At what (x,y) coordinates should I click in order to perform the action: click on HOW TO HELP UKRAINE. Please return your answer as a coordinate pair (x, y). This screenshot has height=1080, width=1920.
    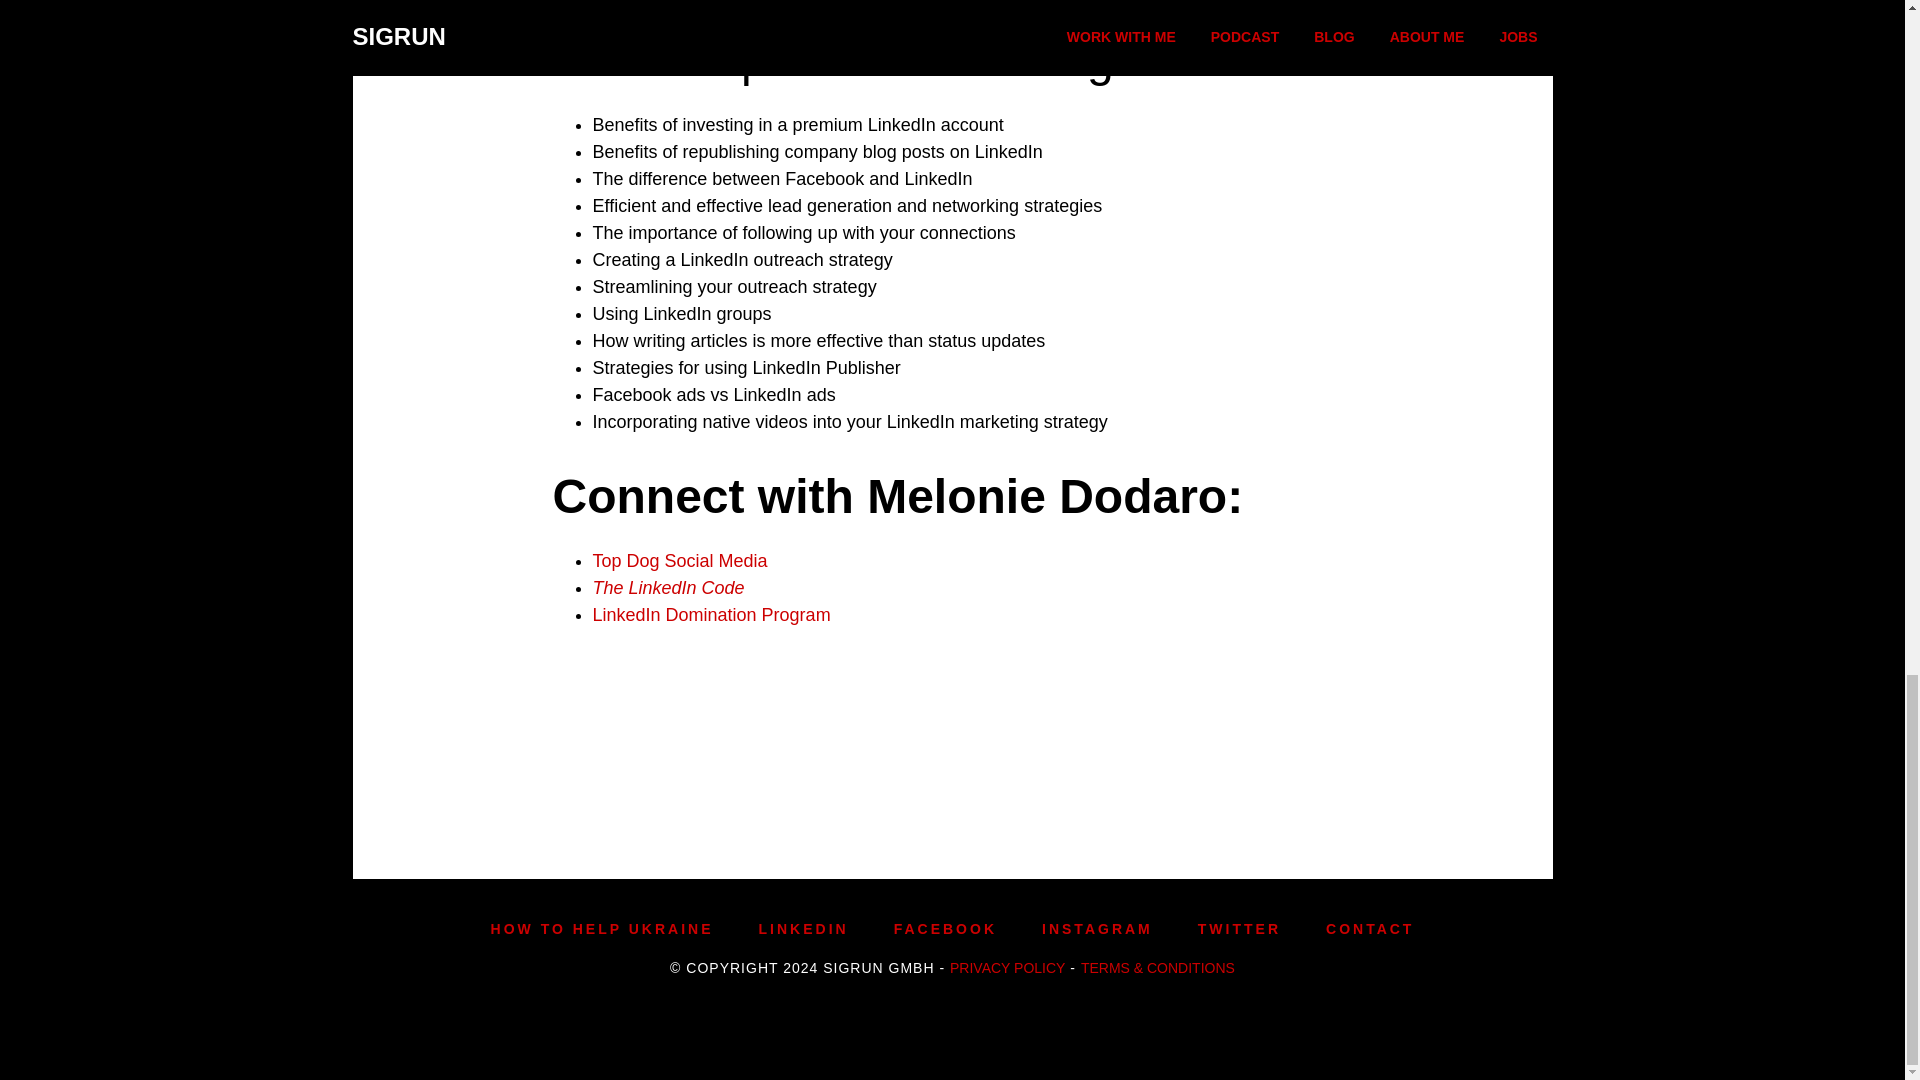
    Looking at the image, I should click on (602, 929).